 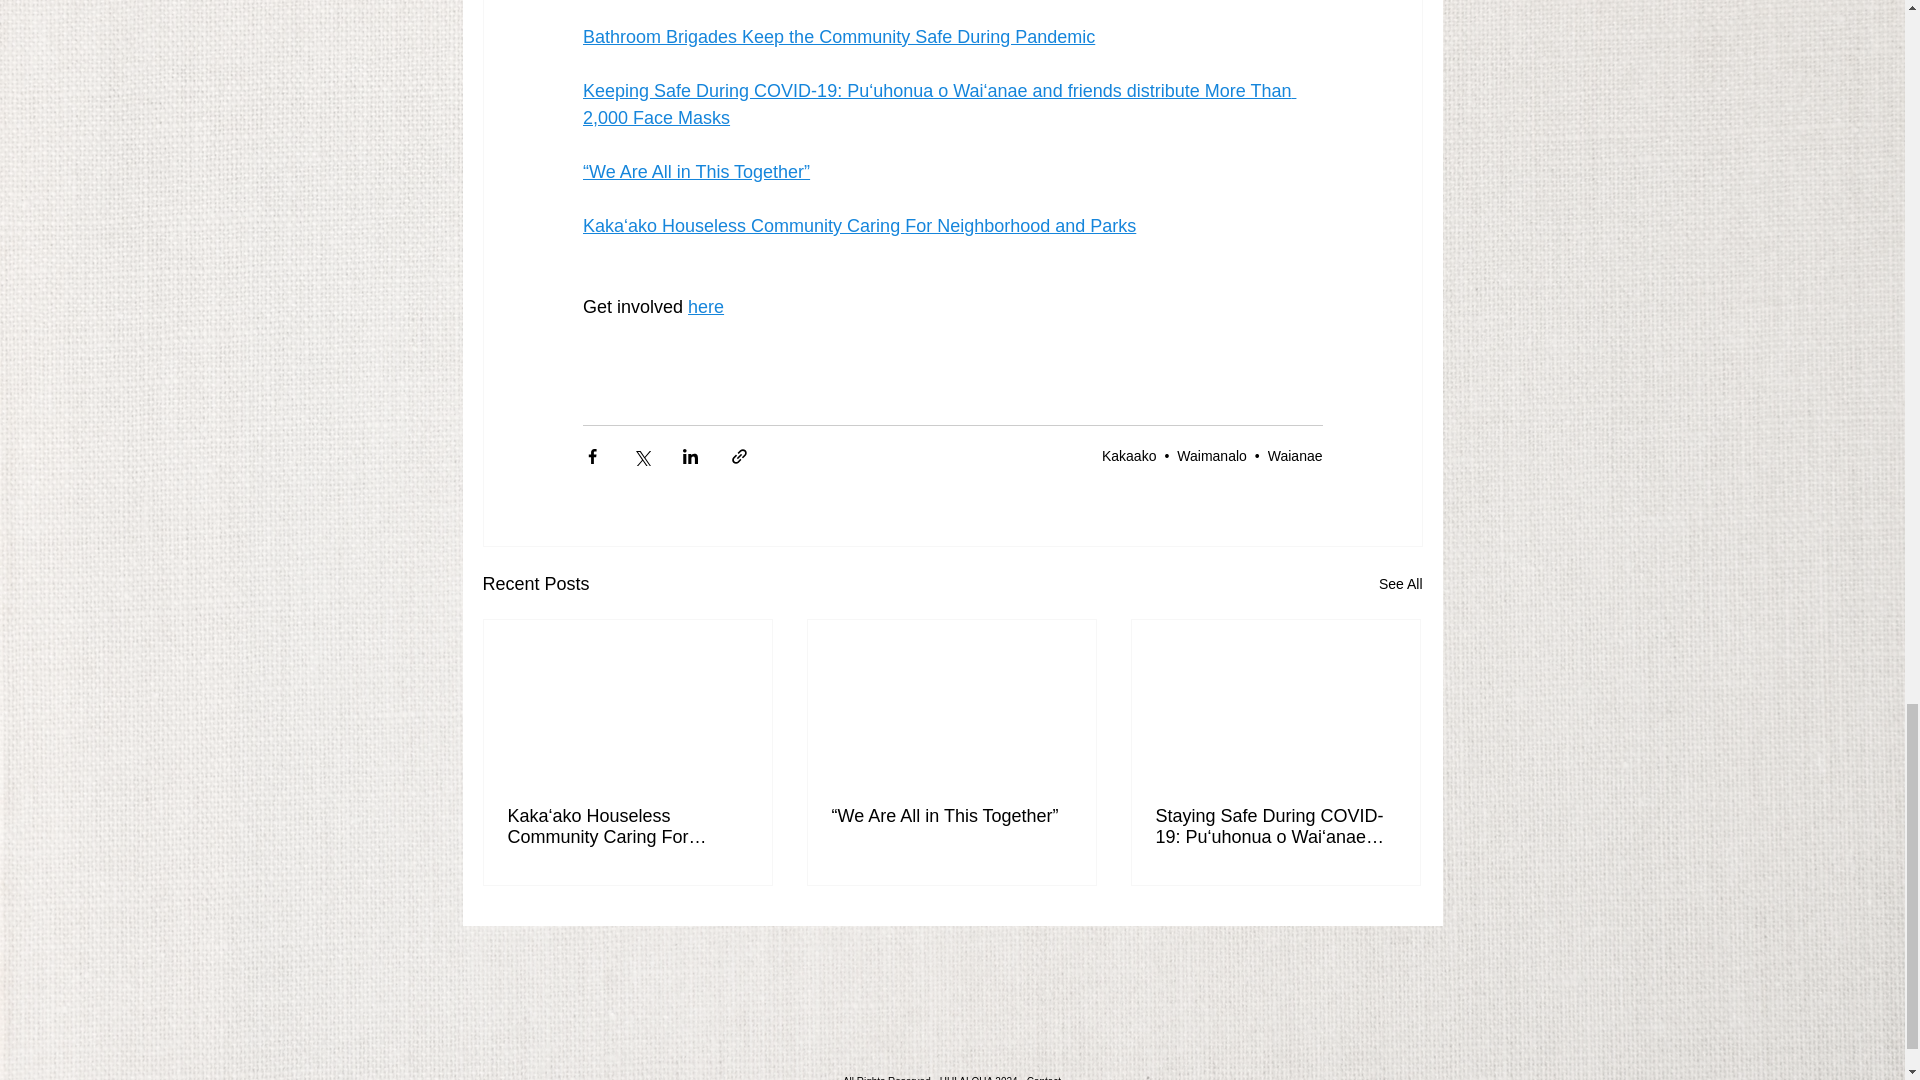 What do you see at coordinates (1400, 584) in the screenshot?
I see `See All` at bounding box center [1400, 584].